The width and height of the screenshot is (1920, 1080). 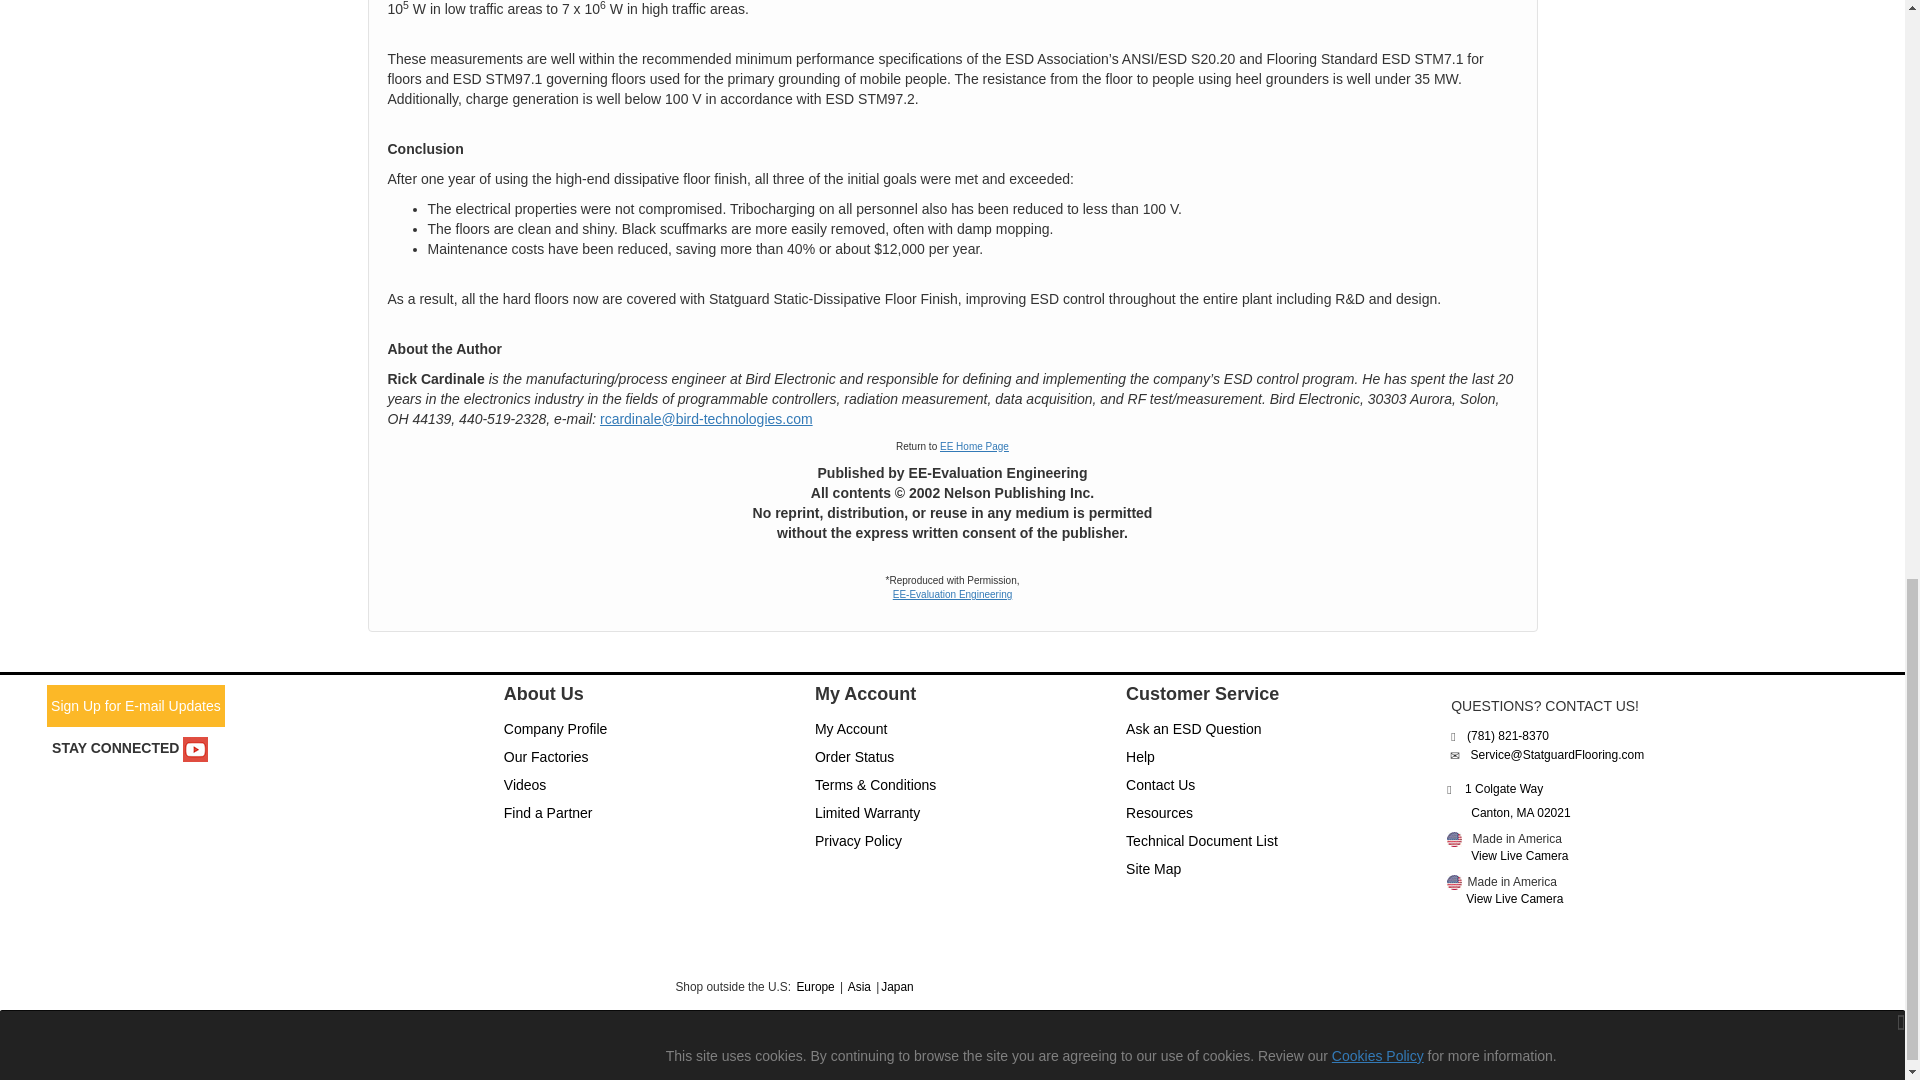 What do you see at coordinates (1454, 838) in the screenshot?
I see `Desco Industries` at bounding box center [1454, 838].